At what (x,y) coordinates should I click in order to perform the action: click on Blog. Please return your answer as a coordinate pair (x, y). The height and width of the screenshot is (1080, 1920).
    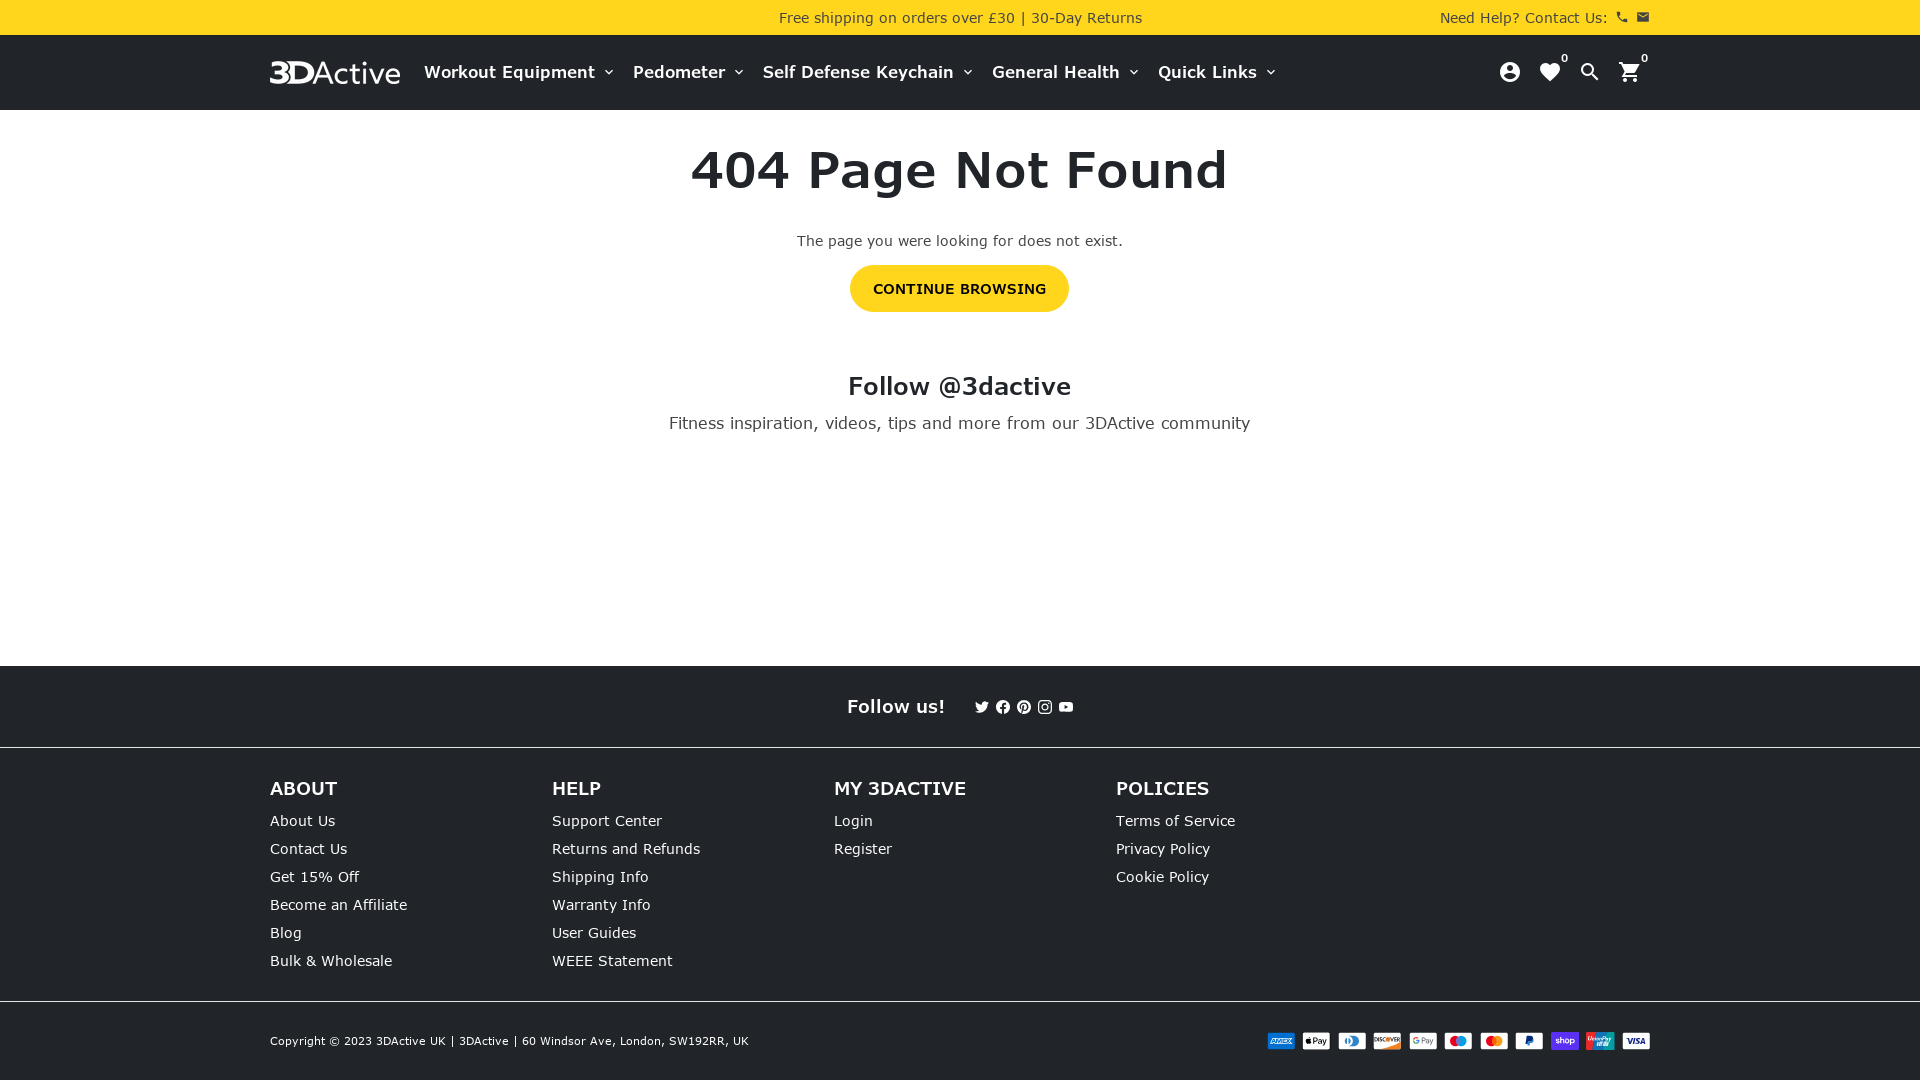
    Looking at the image, I should click on (286, 932).